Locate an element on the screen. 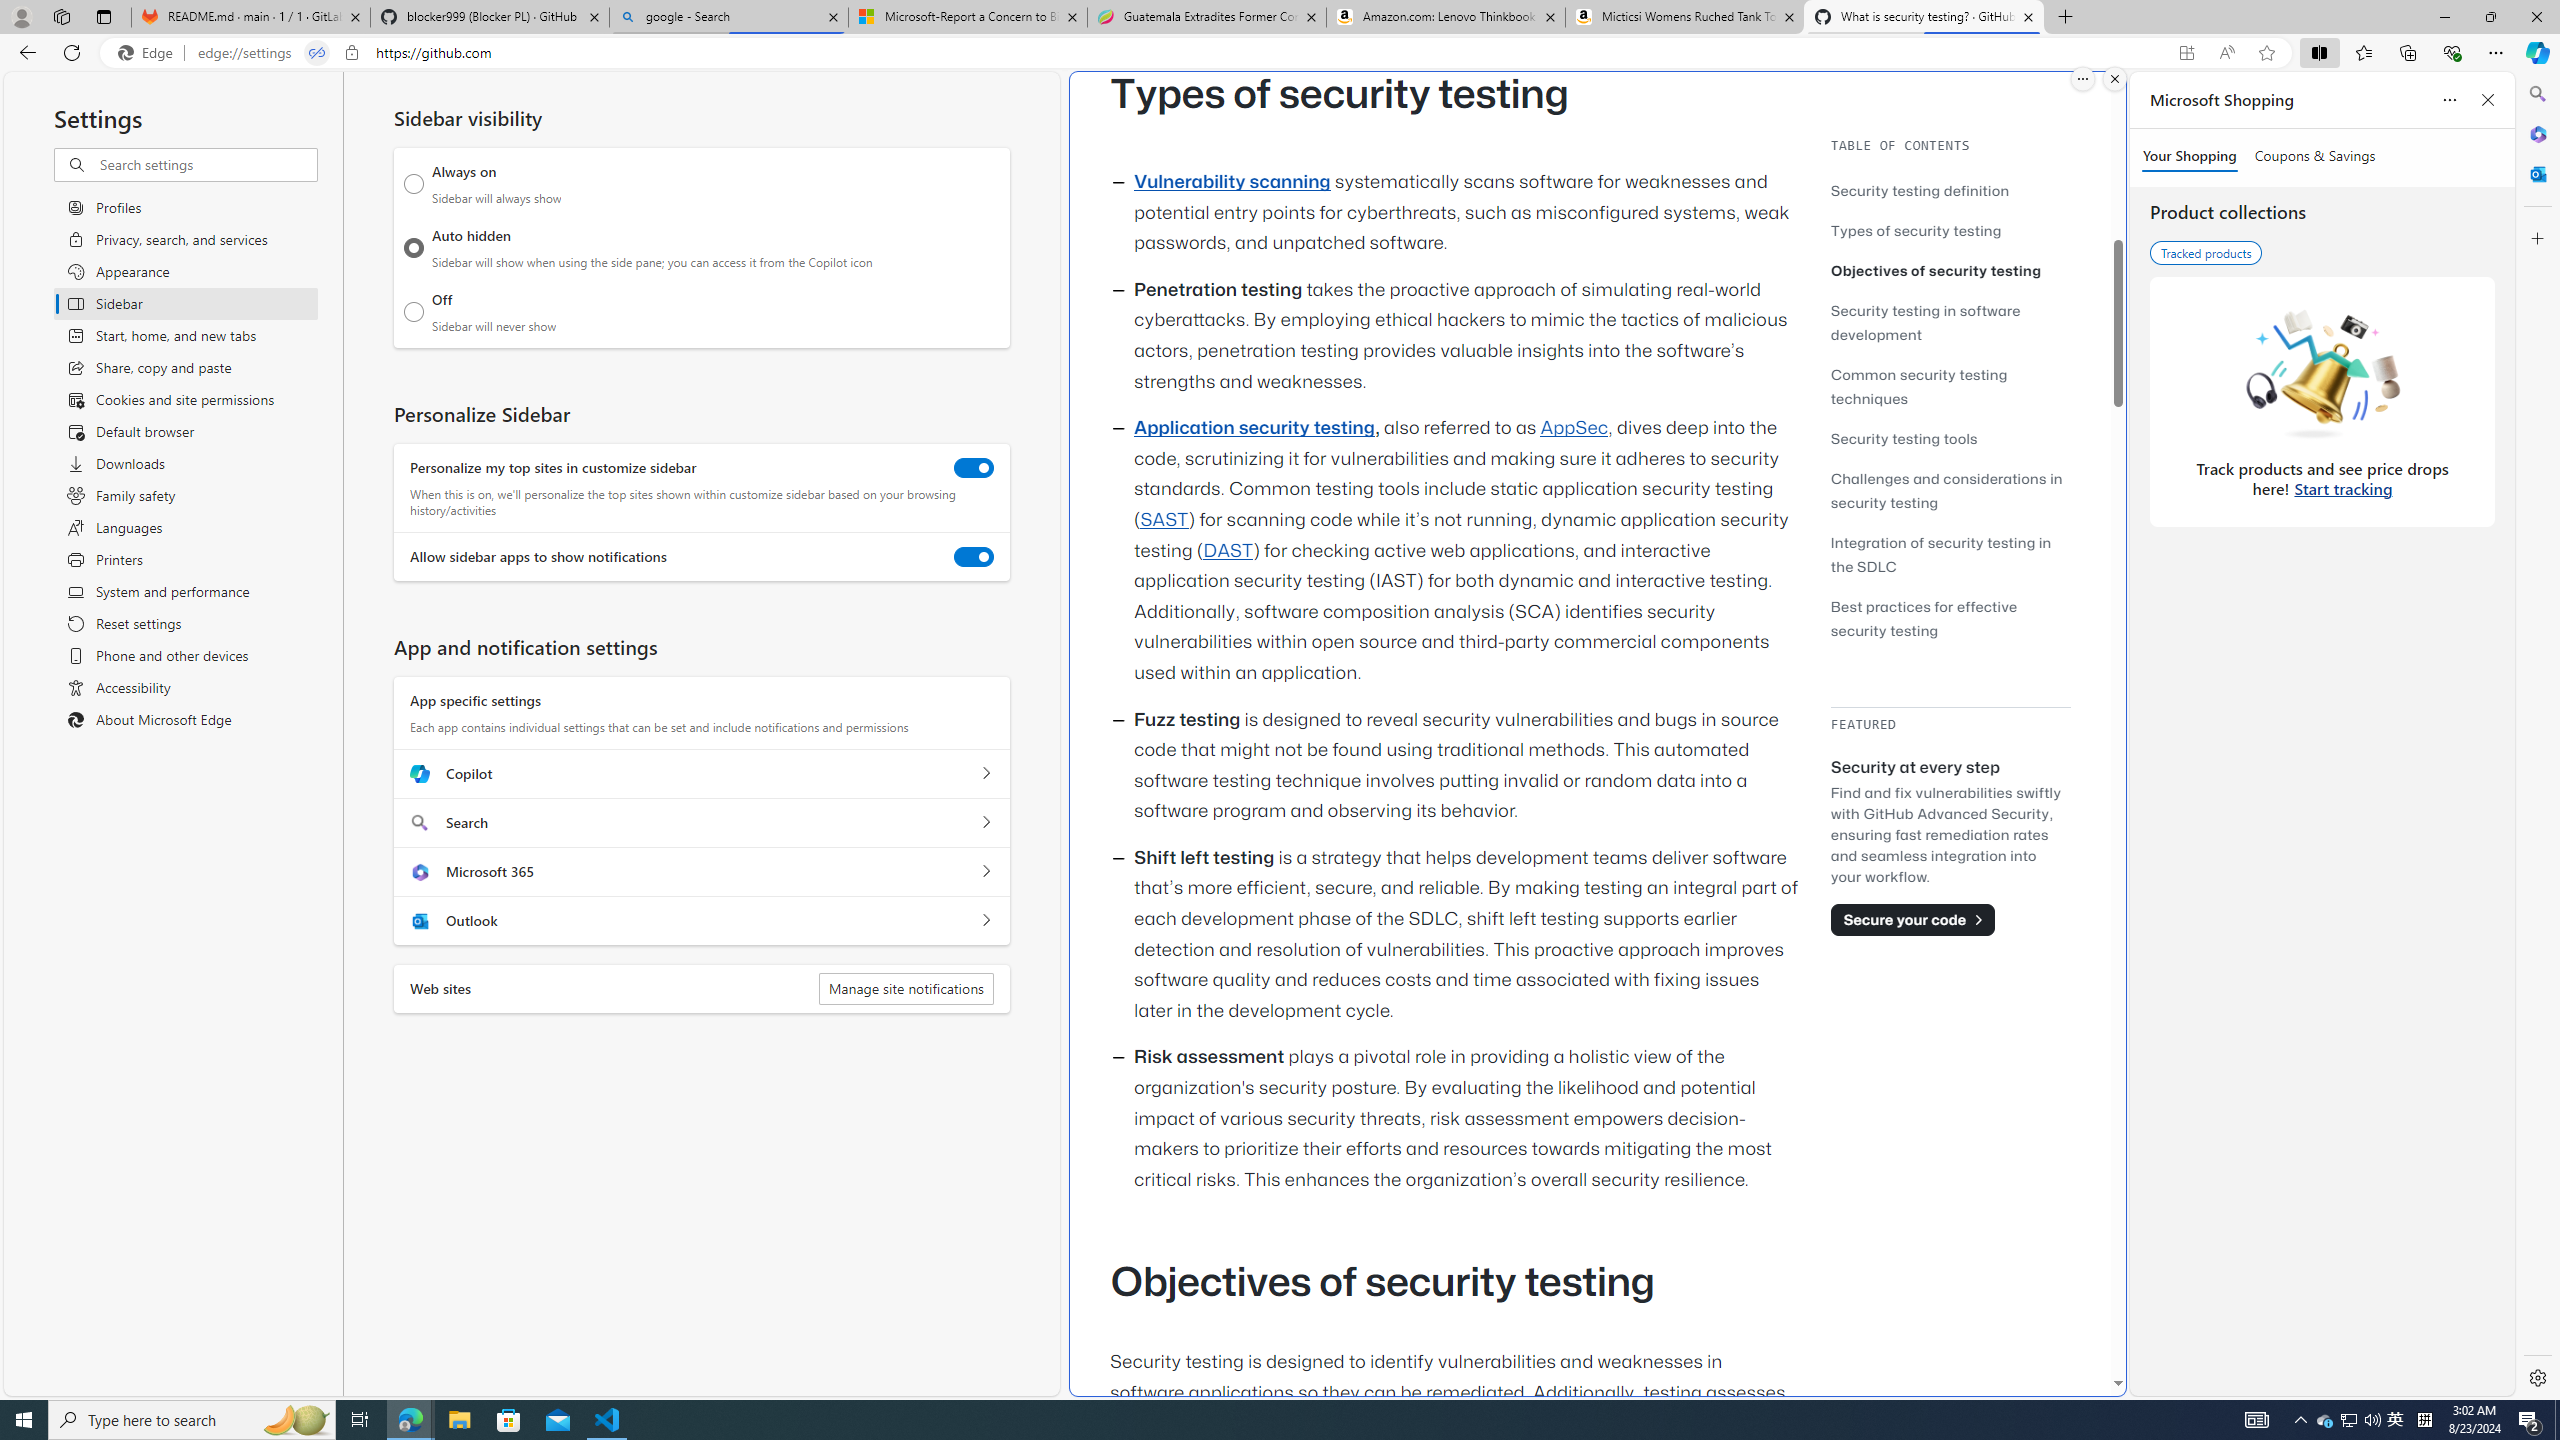  DAST is located at coordinates (1228, 550).